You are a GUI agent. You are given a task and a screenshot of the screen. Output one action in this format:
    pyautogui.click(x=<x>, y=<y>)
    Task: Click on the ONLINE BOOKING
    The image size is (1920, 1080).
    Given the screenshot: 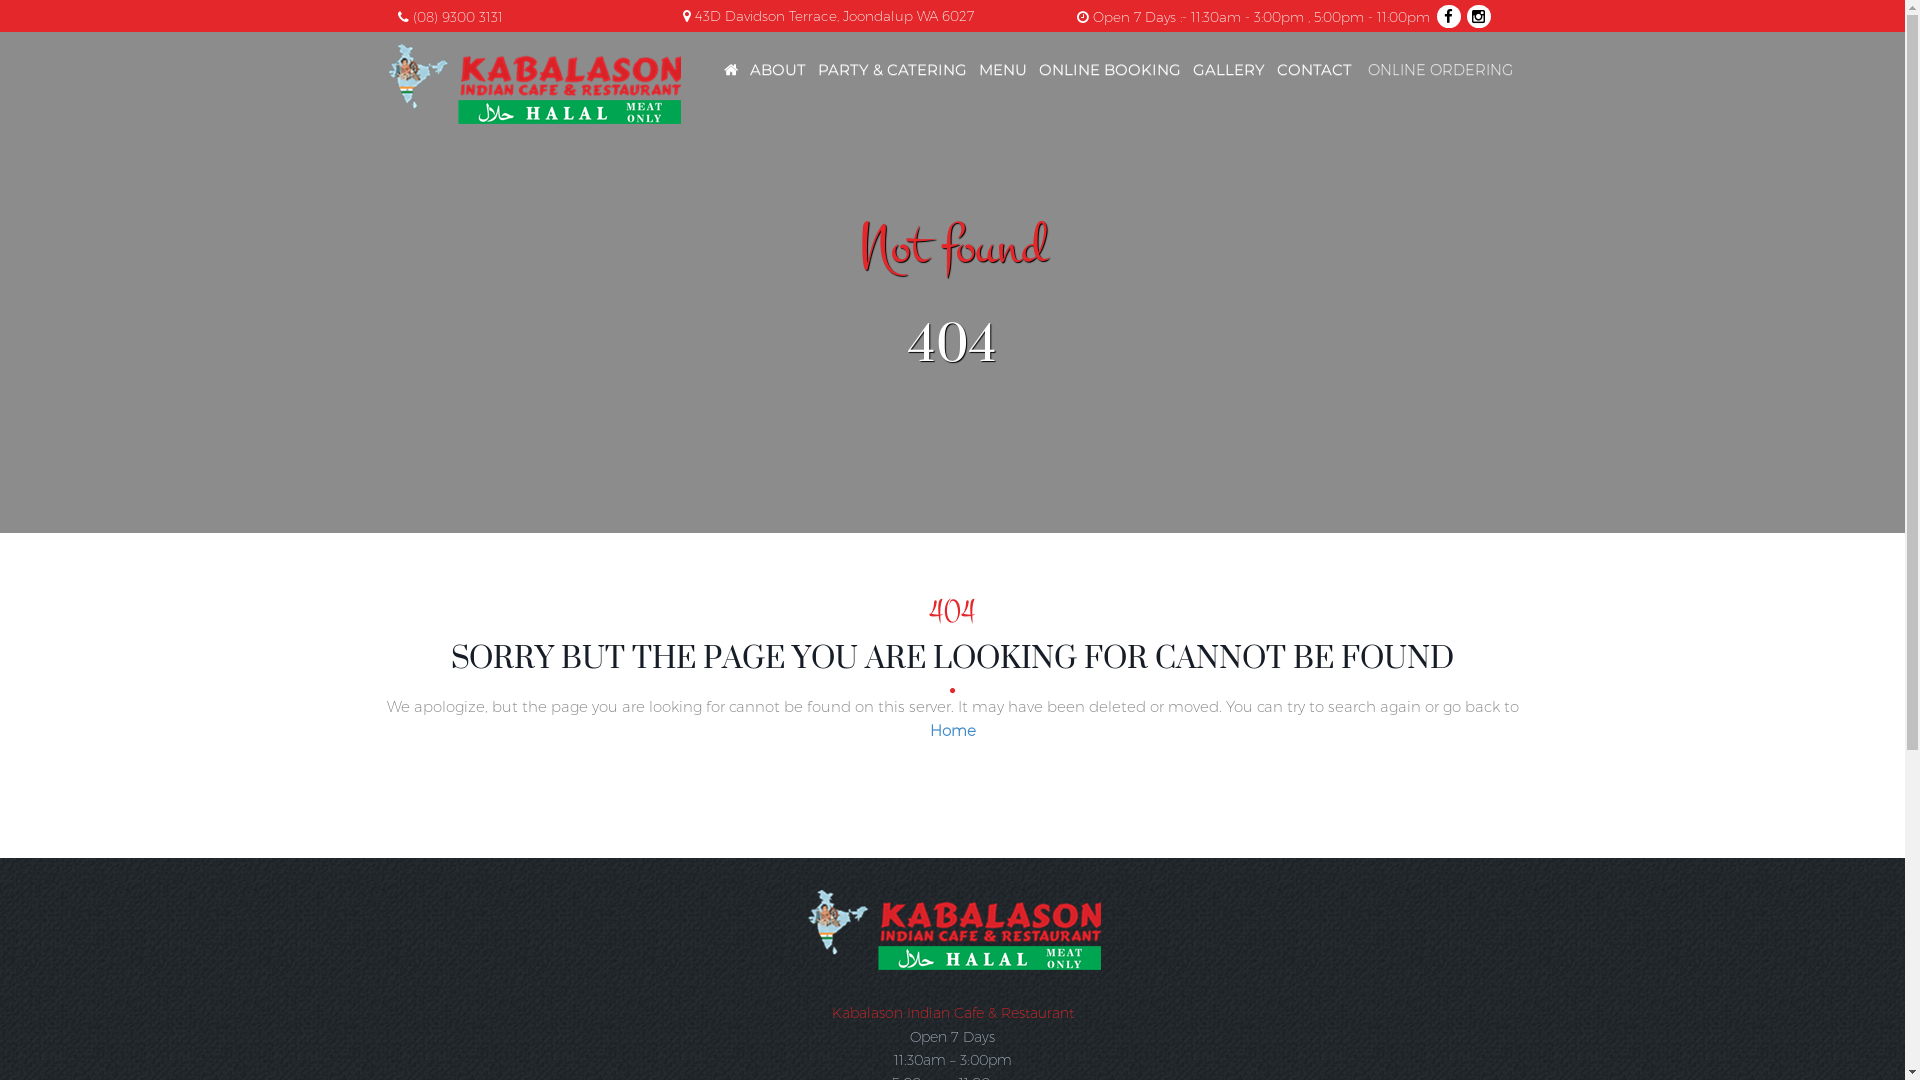 What is the action you would take?
    pyautogui.click(x=1109, y=70)
    